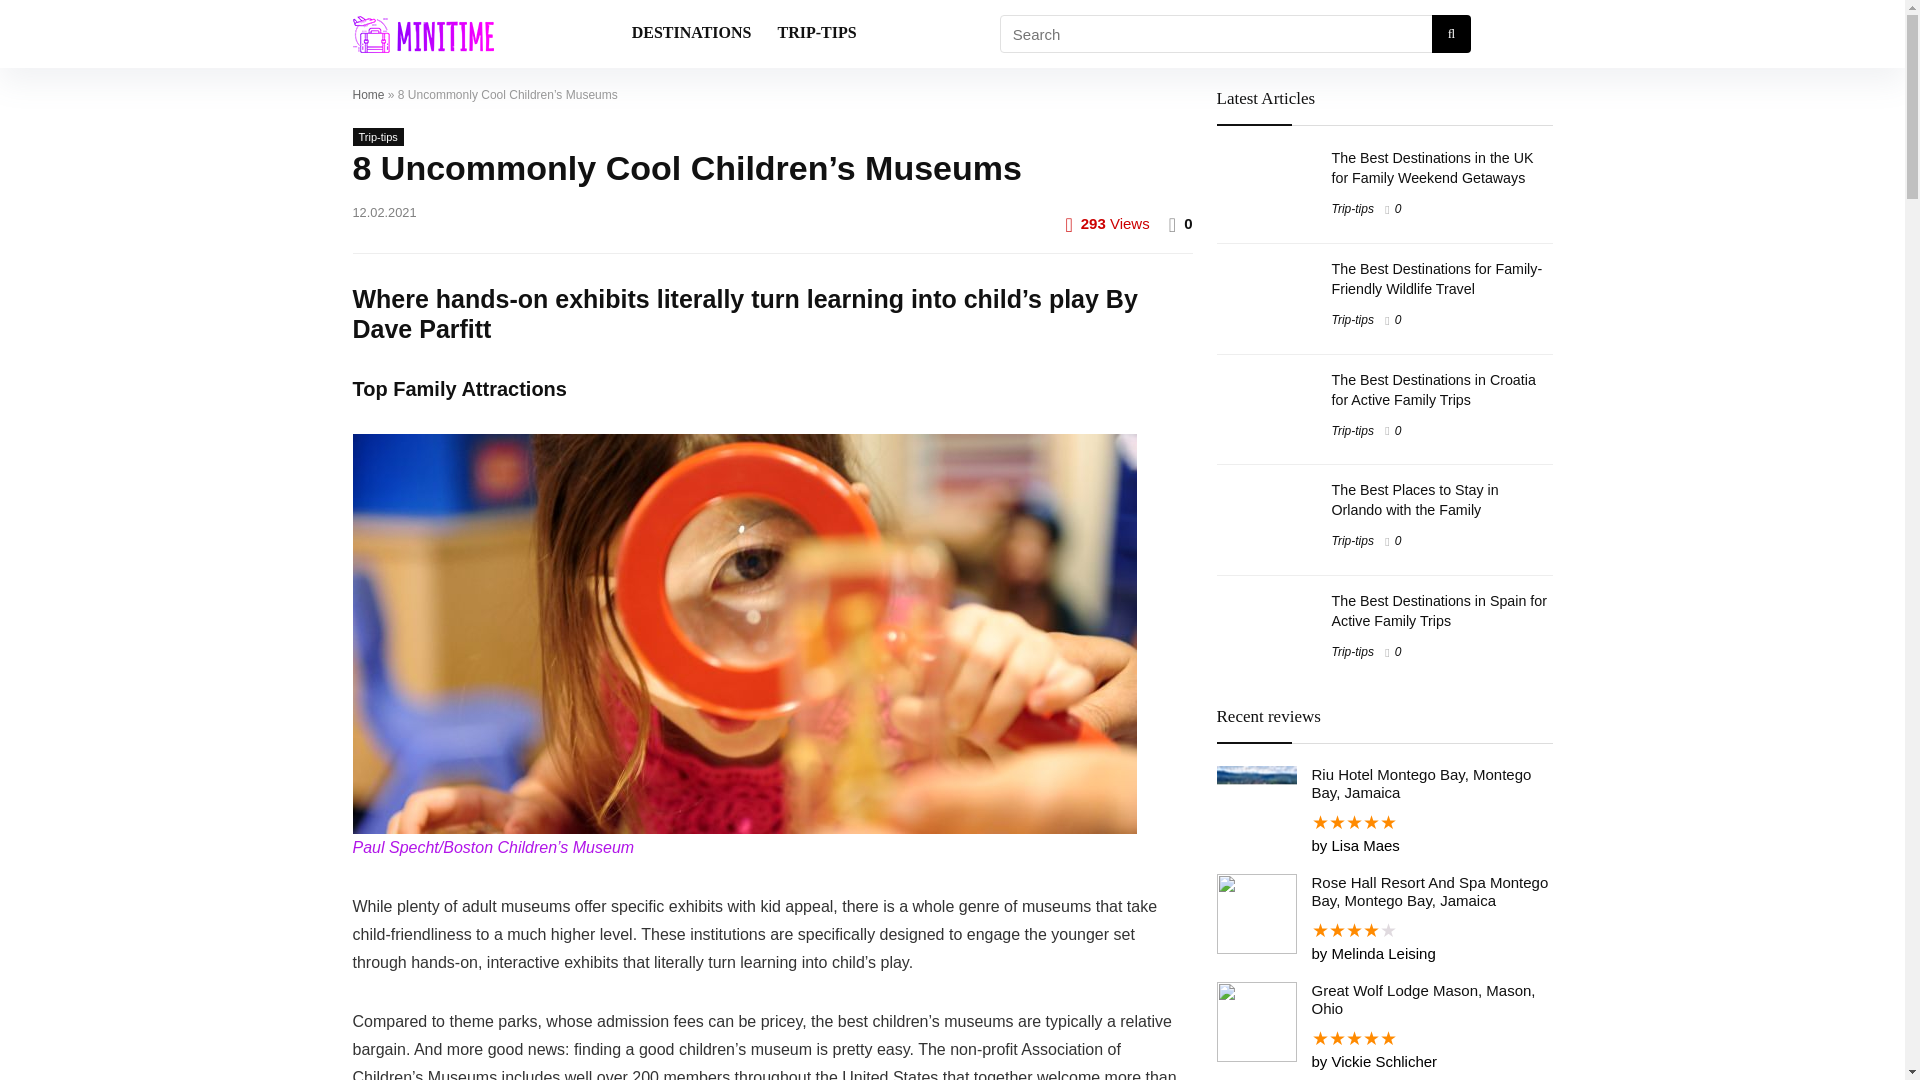 The image size is (1920, 1080). Describe the element at coordinates (1383, 1038) in the screenshot. I see `Rated 5 out of 5` at that location.